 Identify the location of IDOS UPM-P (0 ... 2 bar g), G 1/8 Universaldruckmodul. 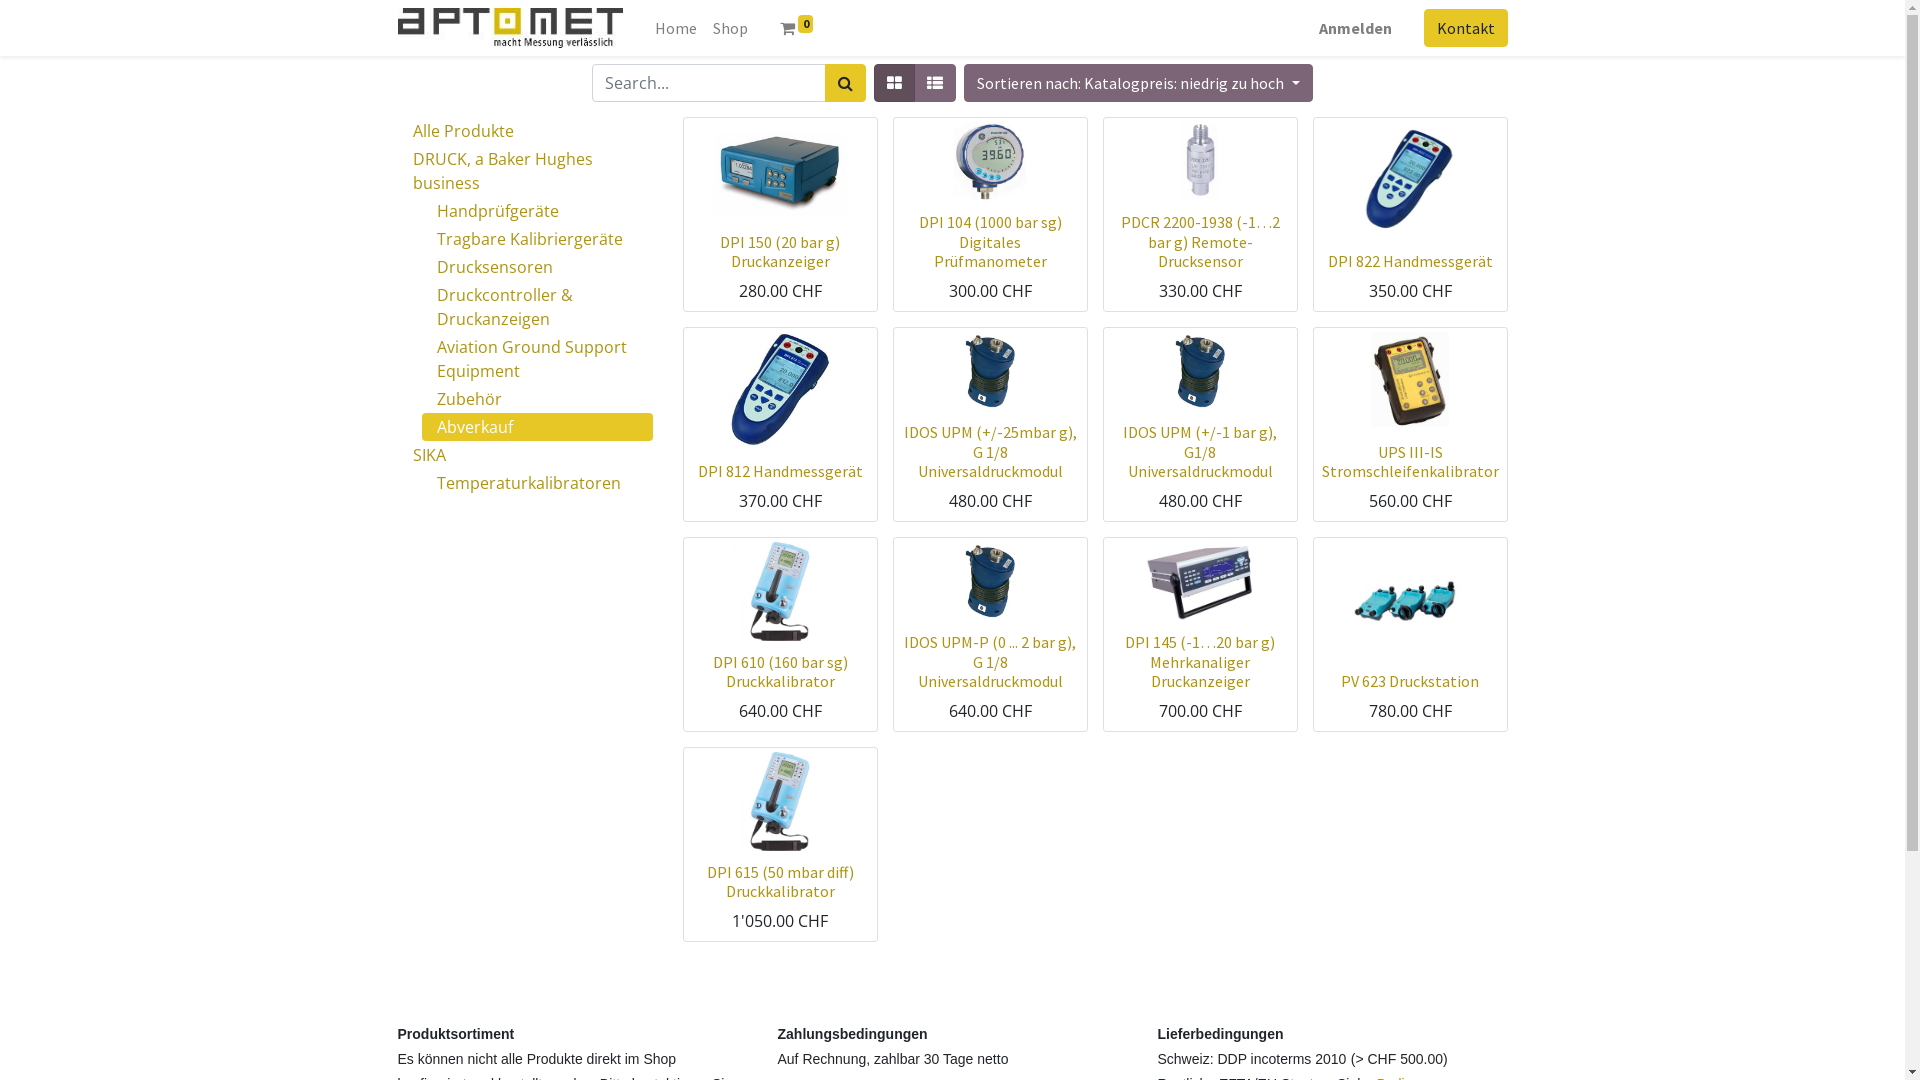
(990, 661).